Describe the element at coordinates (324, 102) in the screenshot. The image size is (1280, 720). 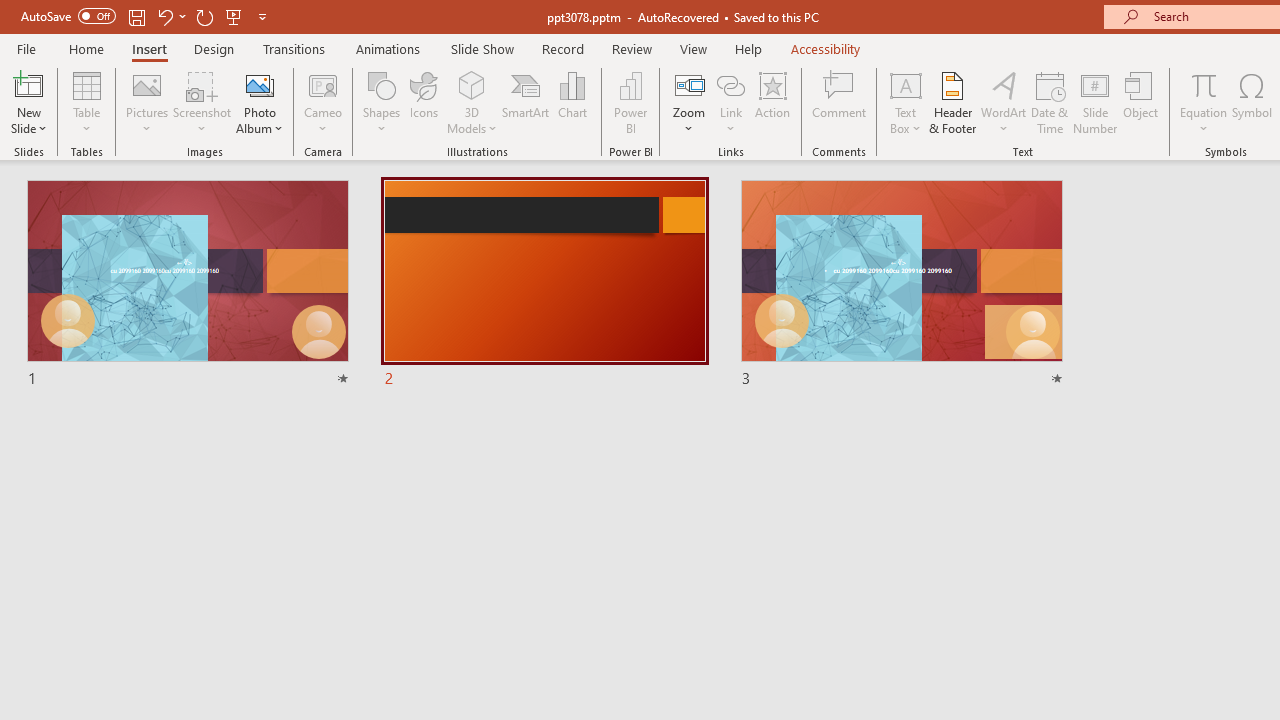
I see `Cameo` at that location.